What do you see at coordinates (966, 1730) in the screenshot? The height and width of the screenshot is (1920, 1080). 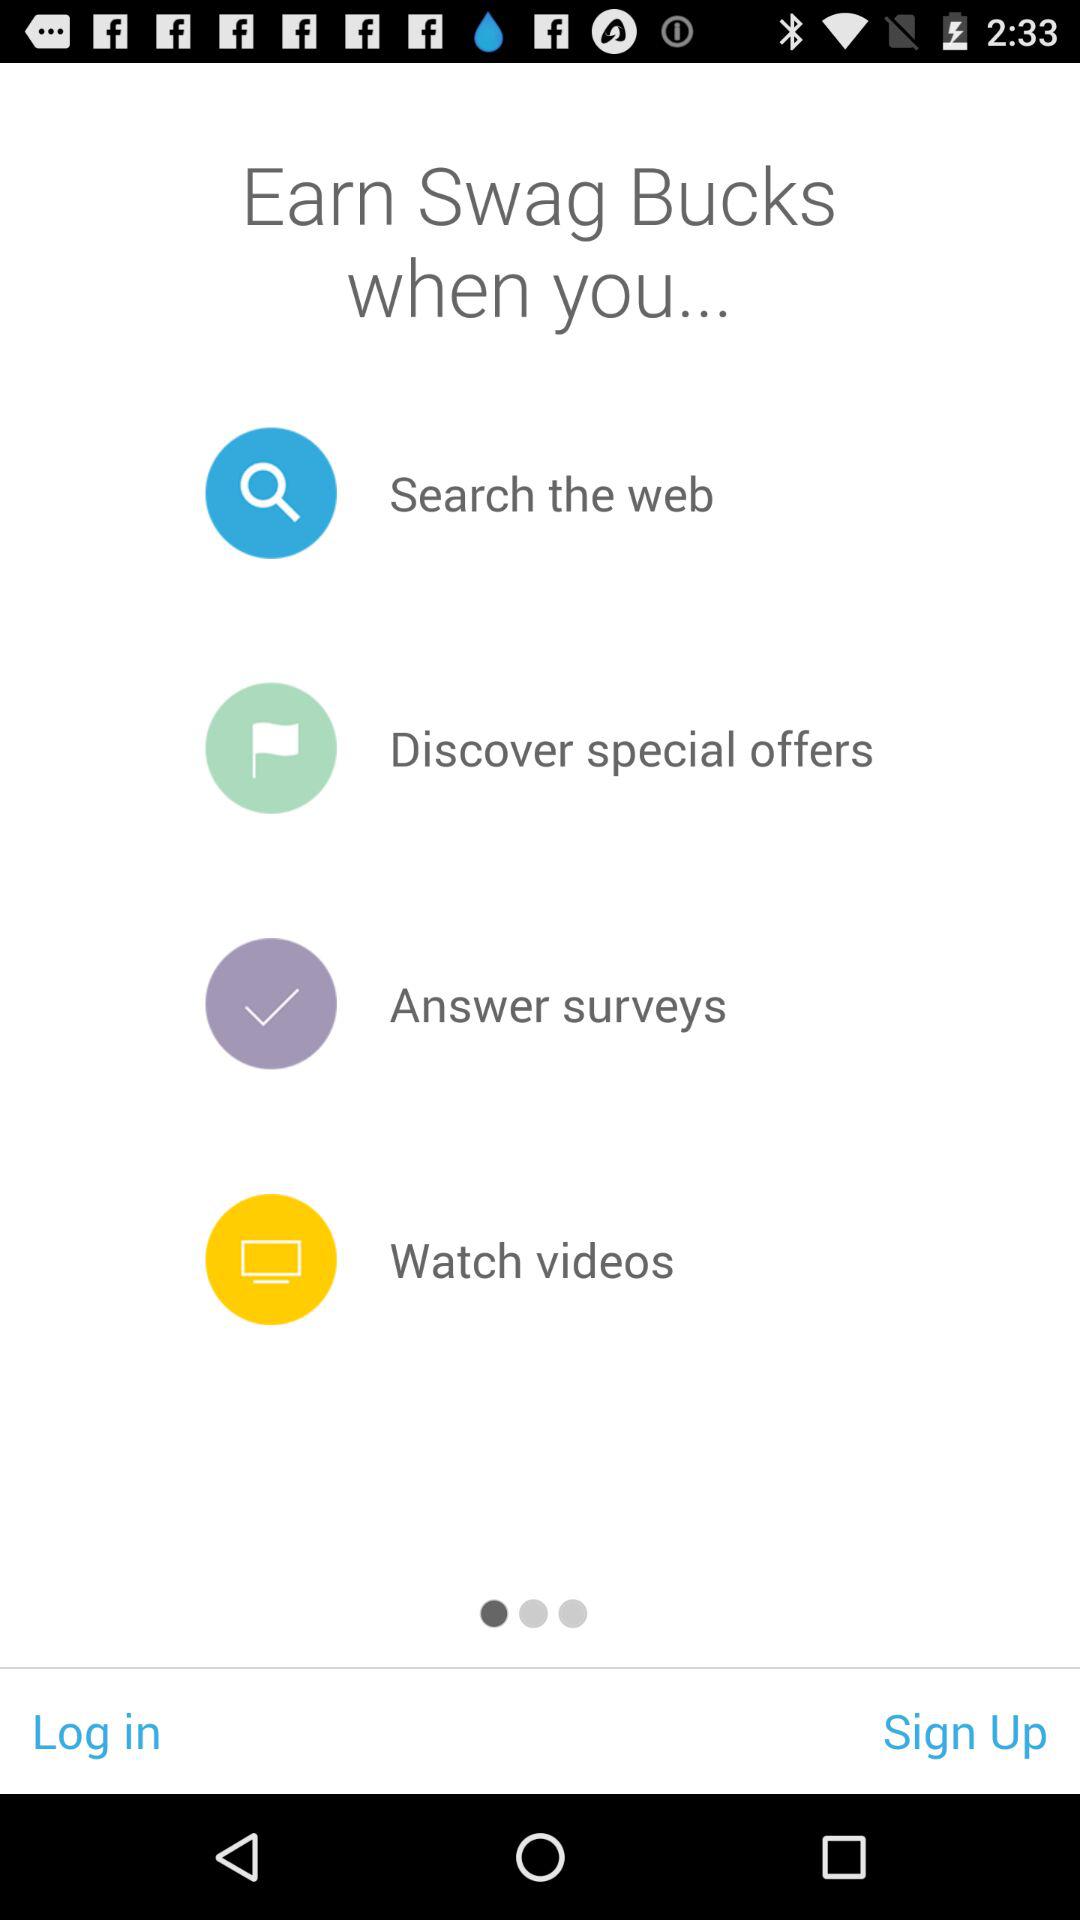 I see `scroll until the sign up item` at bounding box center [966, 1730].